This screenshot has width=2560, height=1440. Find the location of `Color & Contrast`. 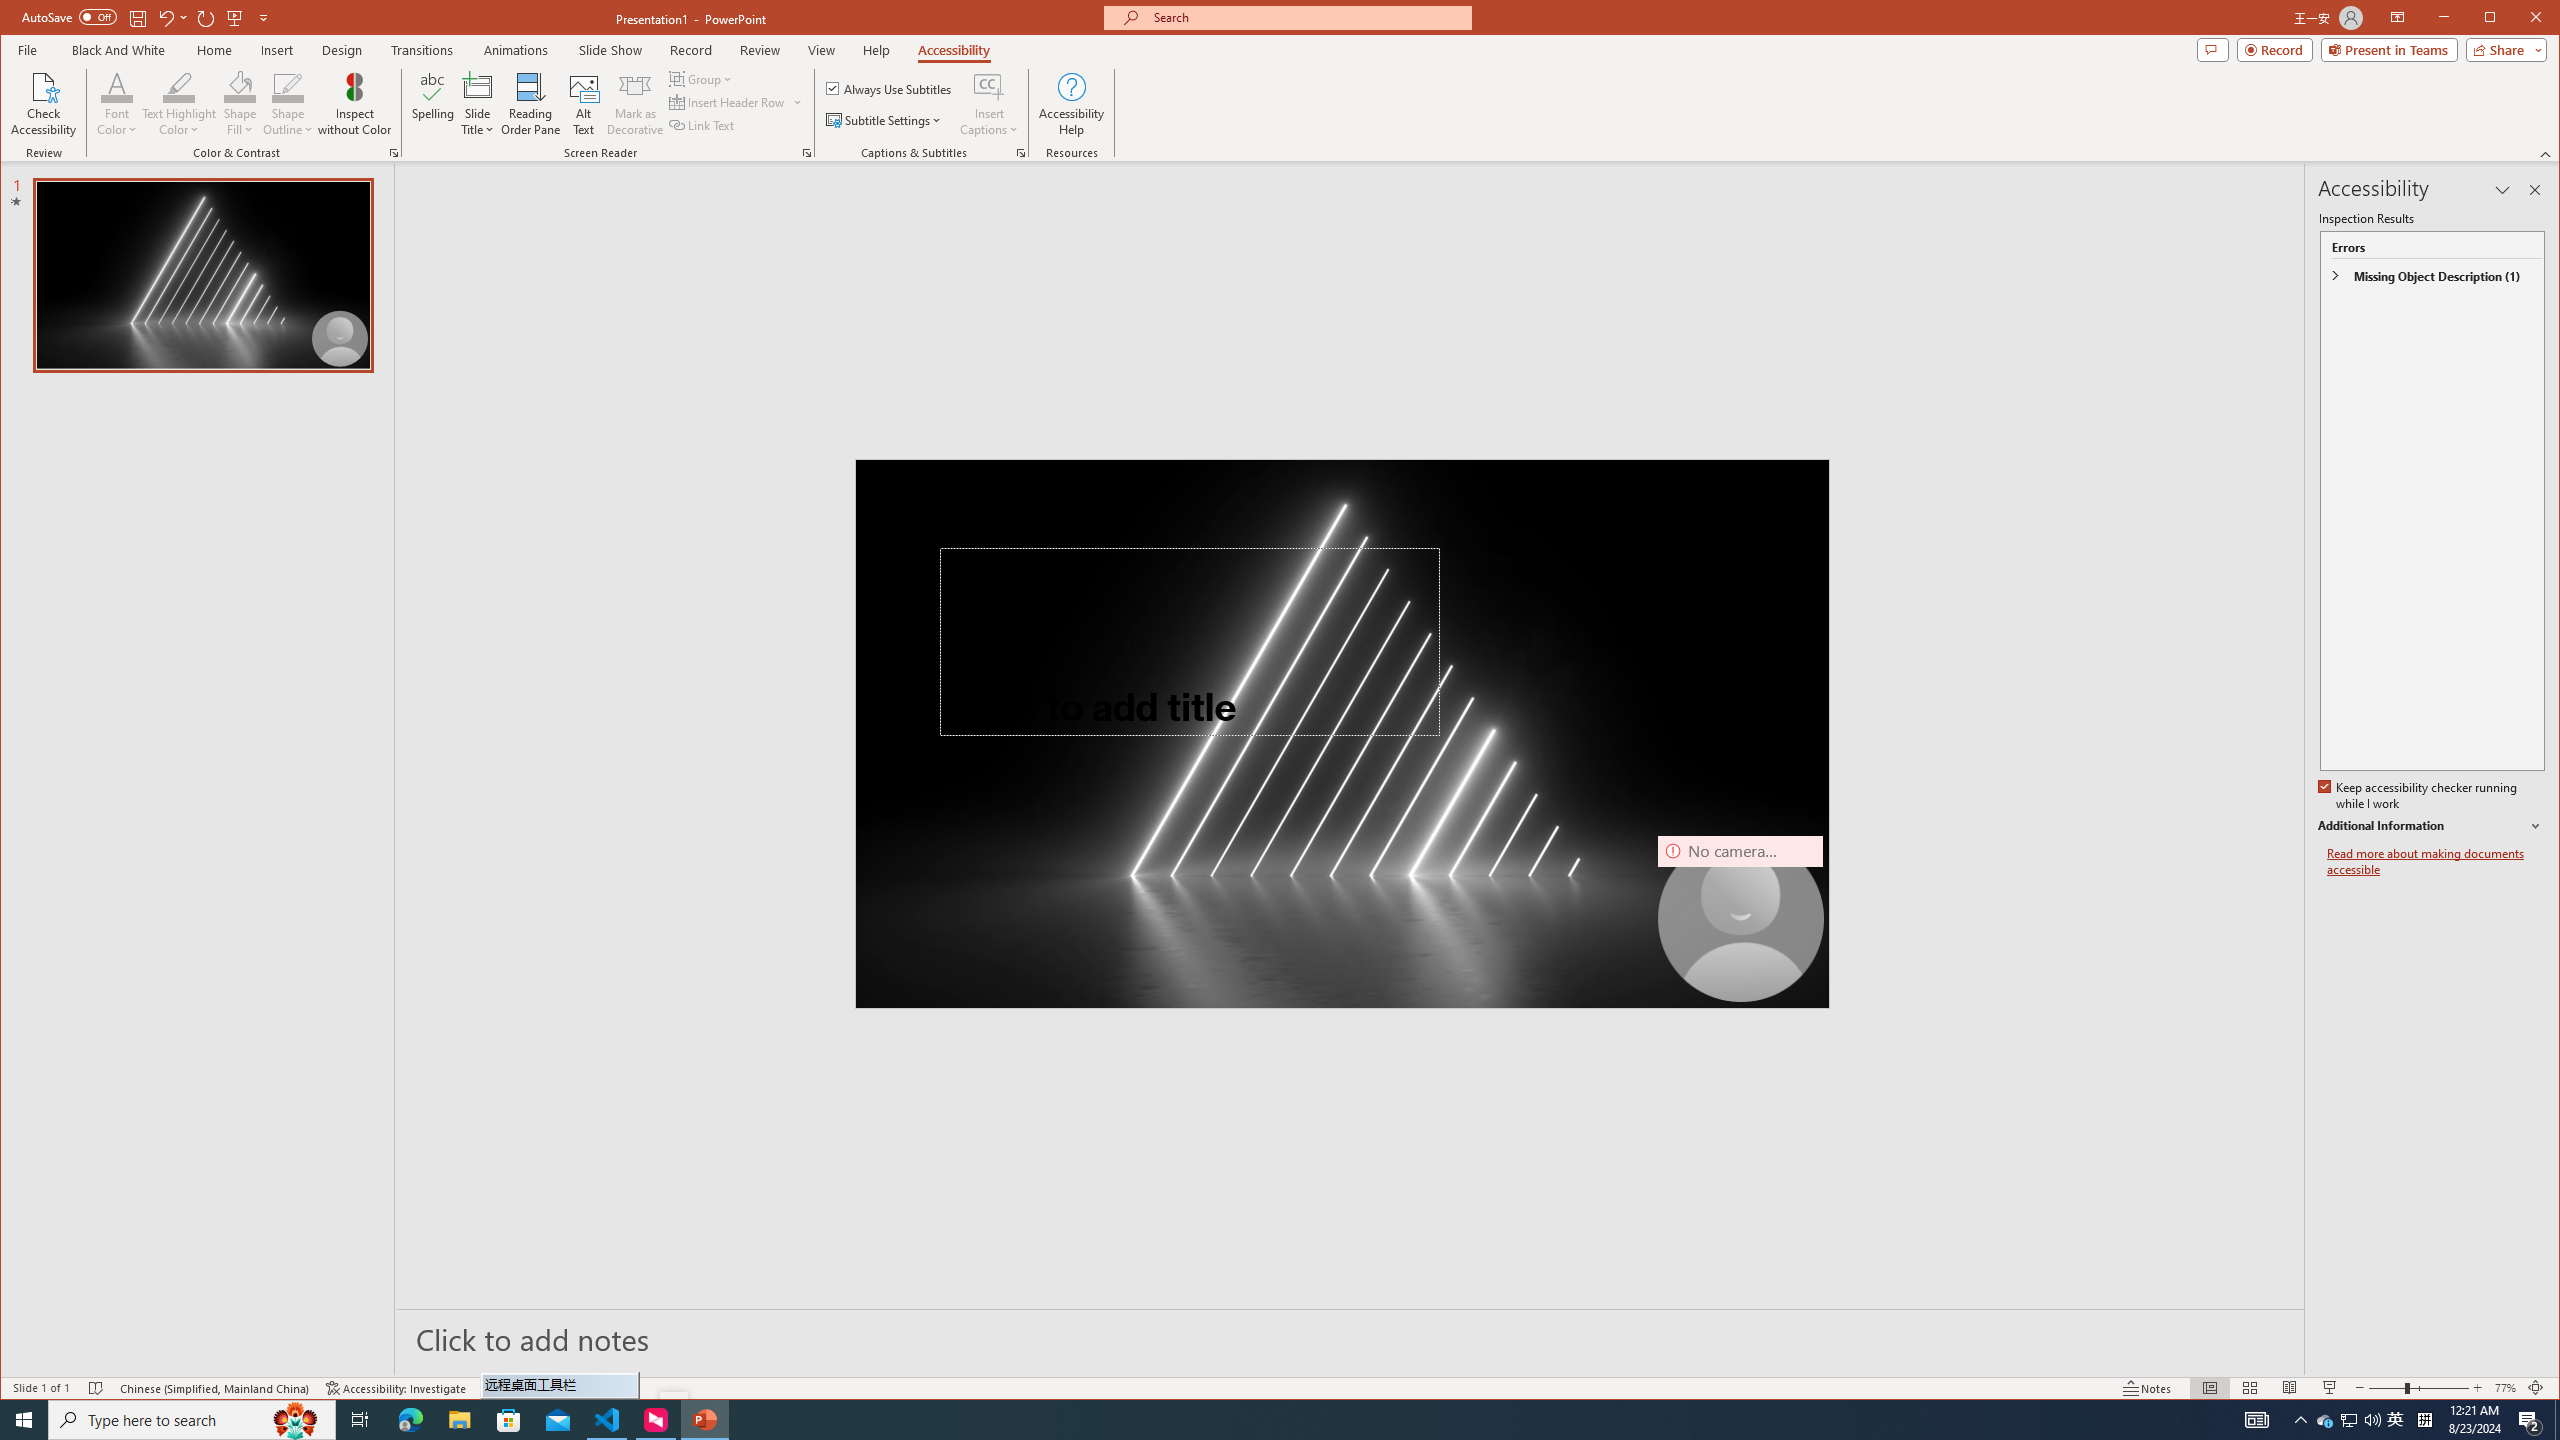

Color & Contrast is located at coordinates (394, 153).